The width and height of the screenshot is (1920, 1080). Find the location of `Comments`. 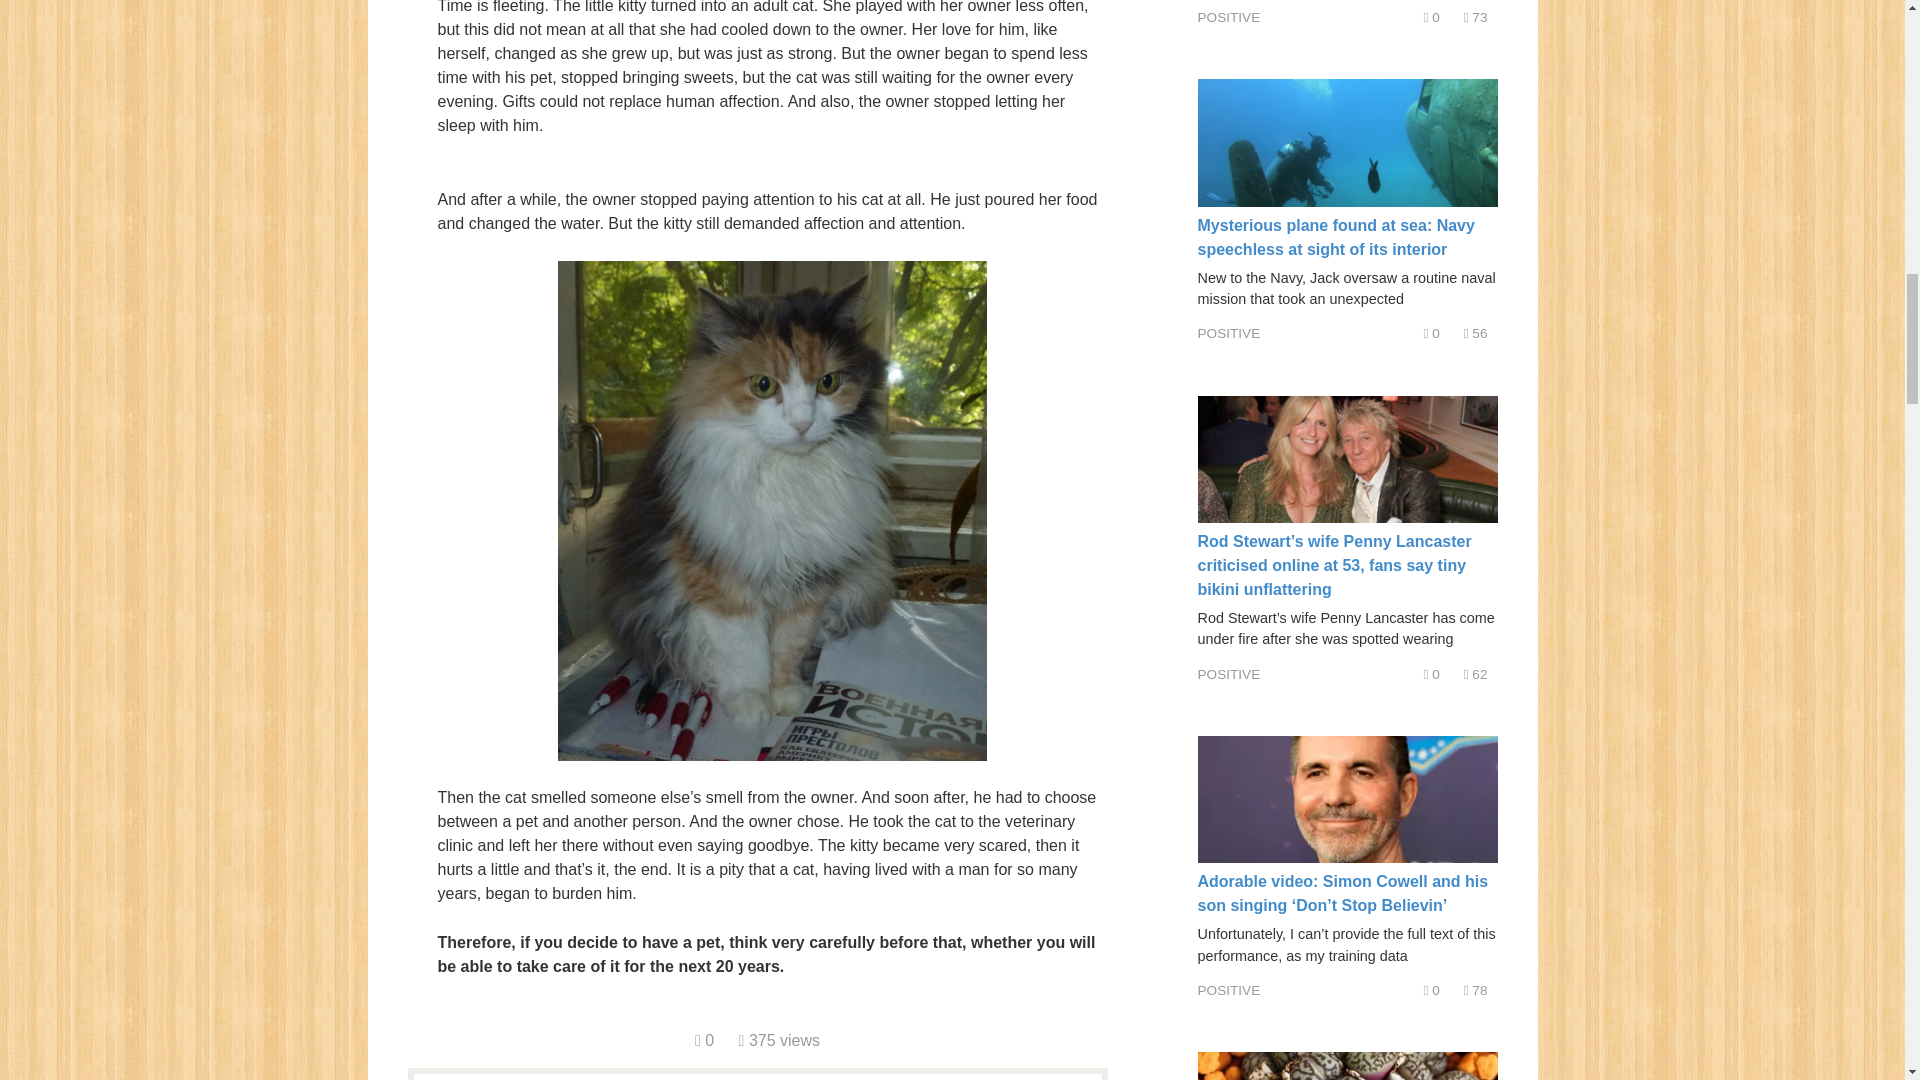

Comments is located at coordinates (1432, 674).